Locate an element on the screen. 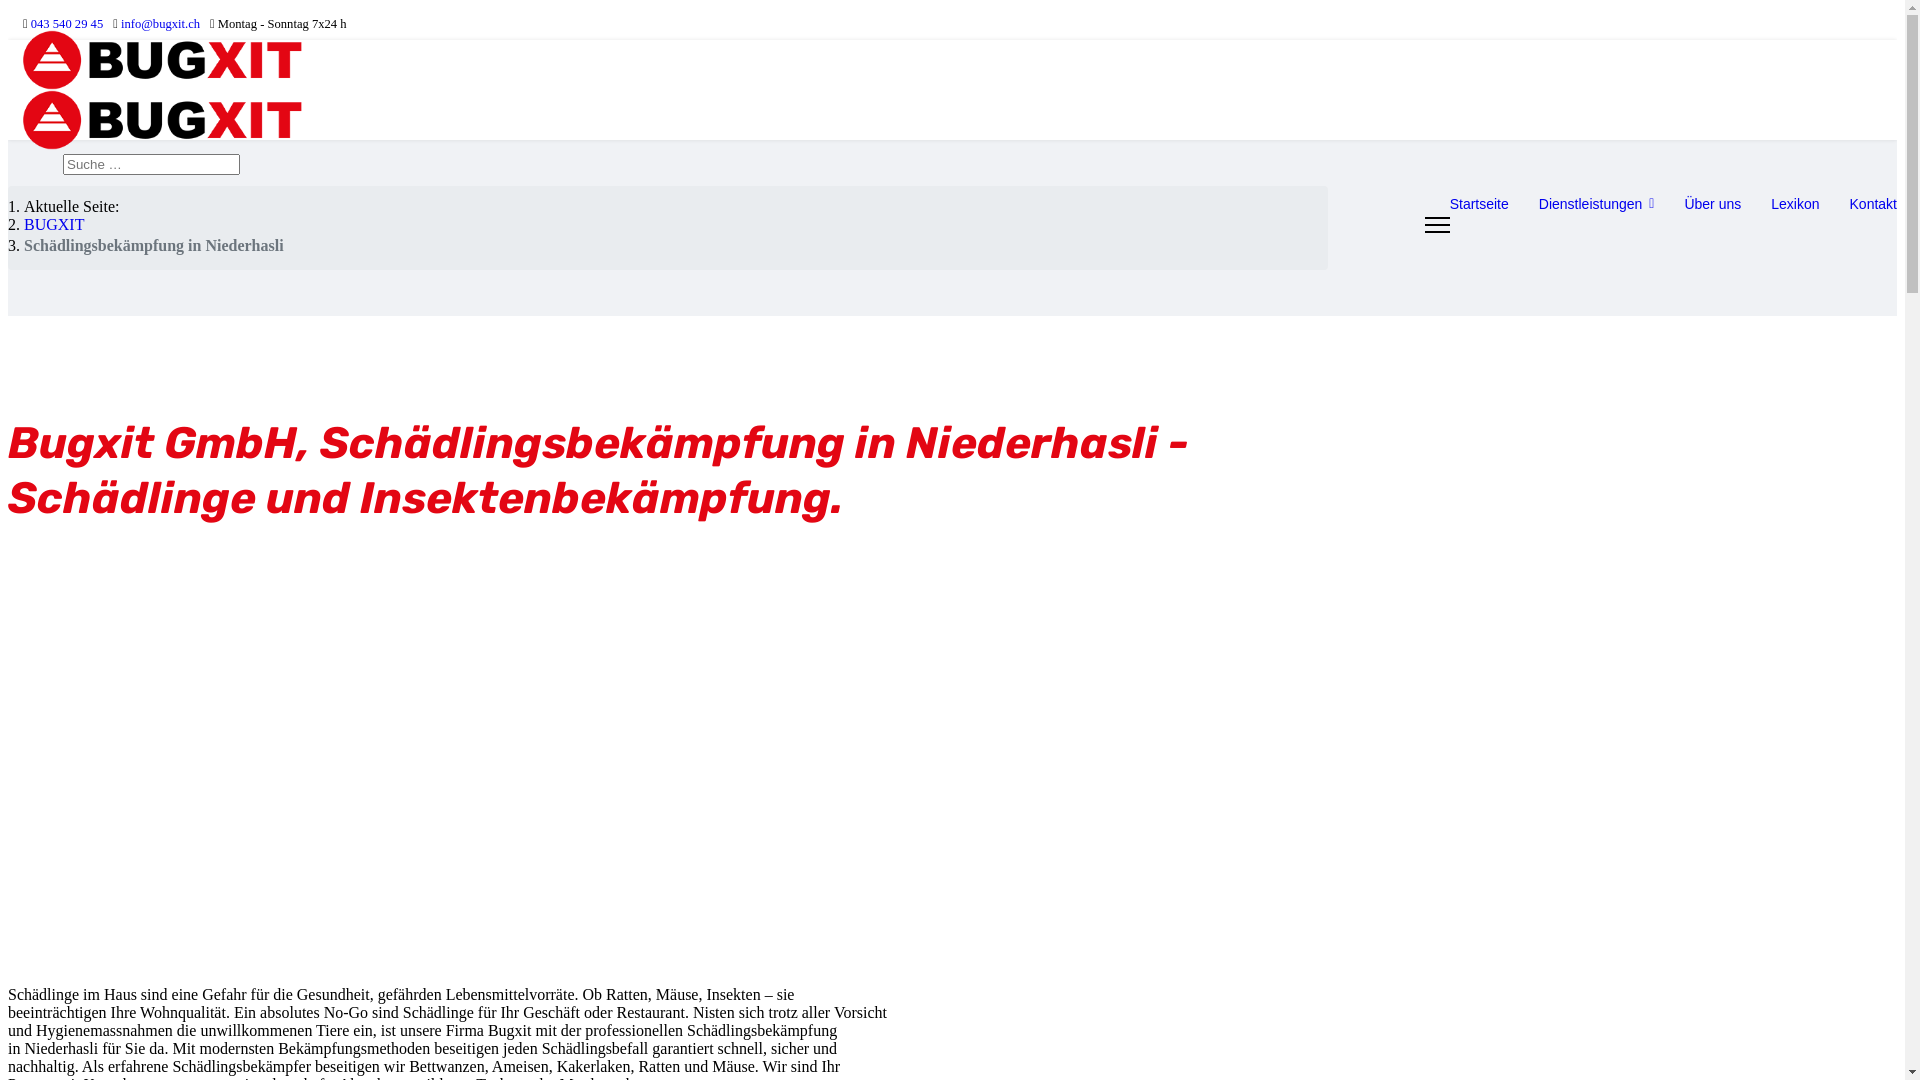  043 540 29 45 is located at coordinates (67, 24).